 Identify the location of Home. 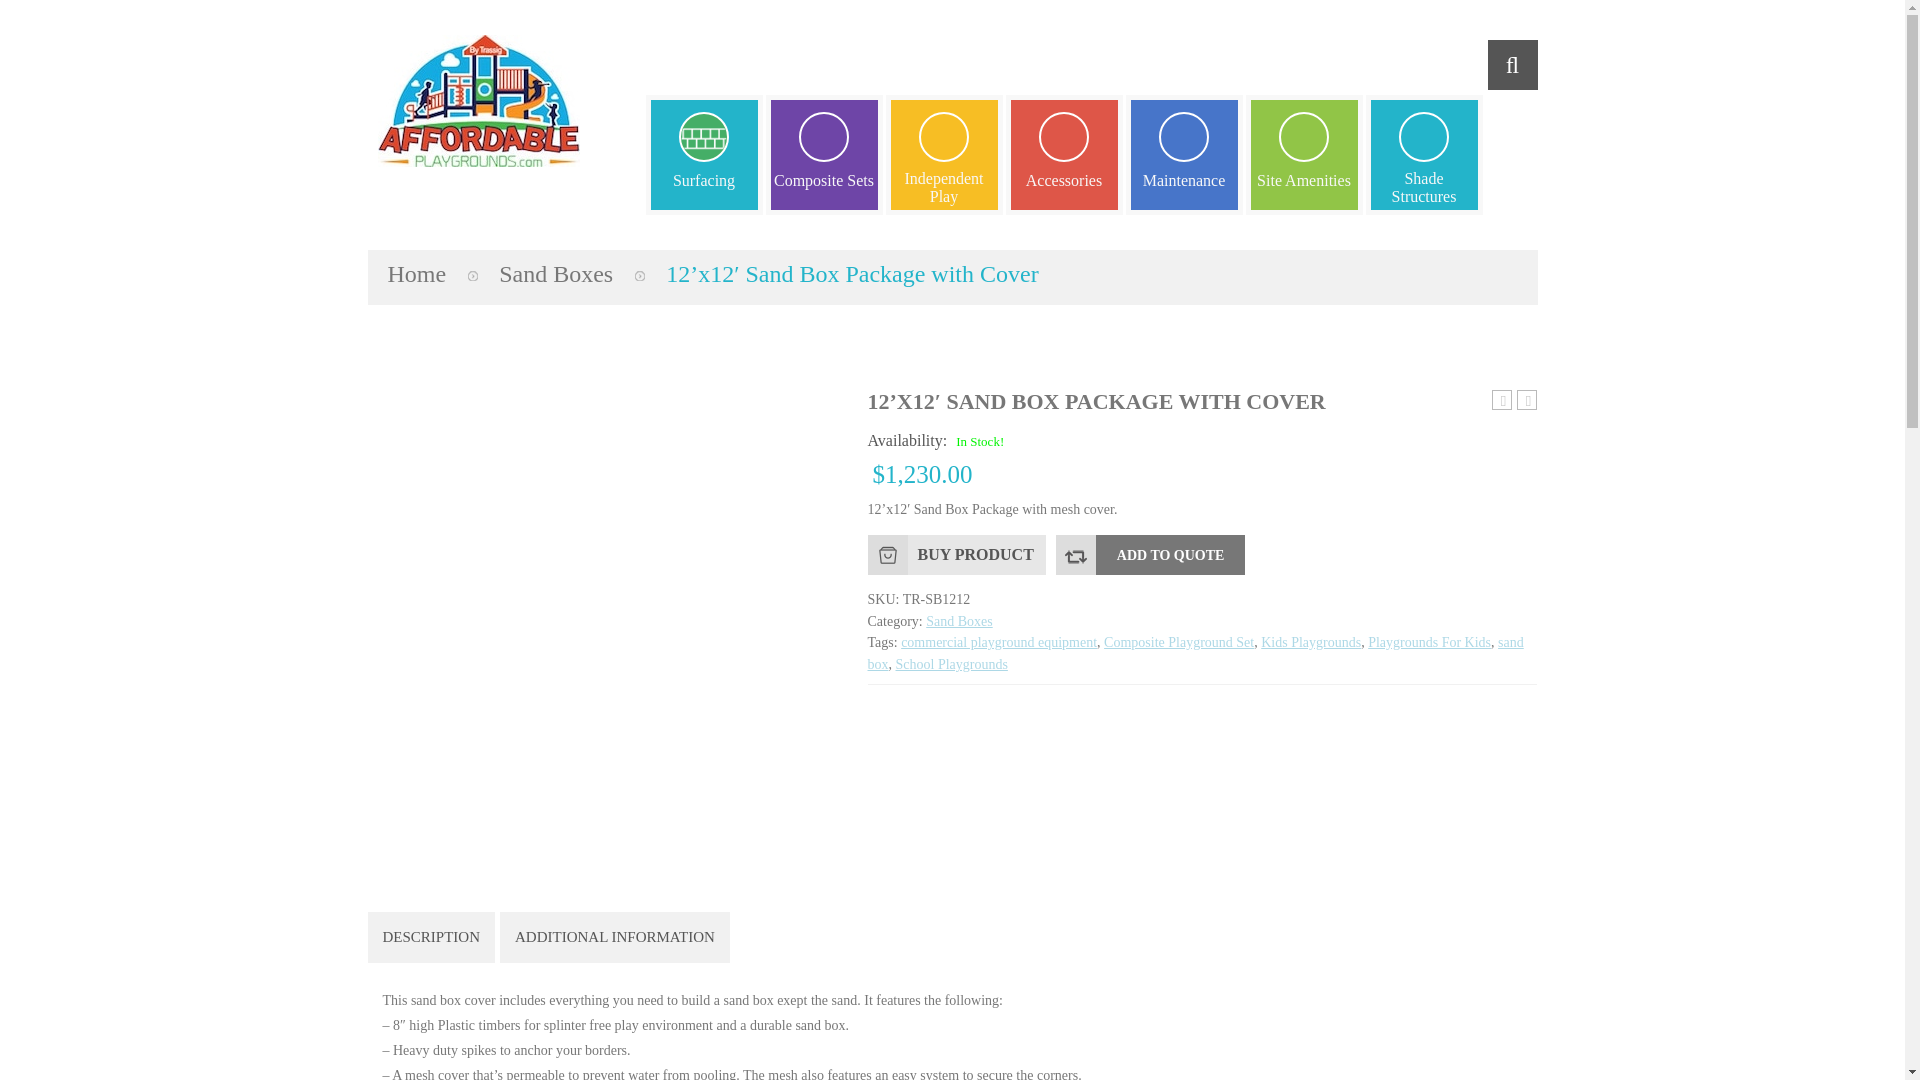
(417, 274).